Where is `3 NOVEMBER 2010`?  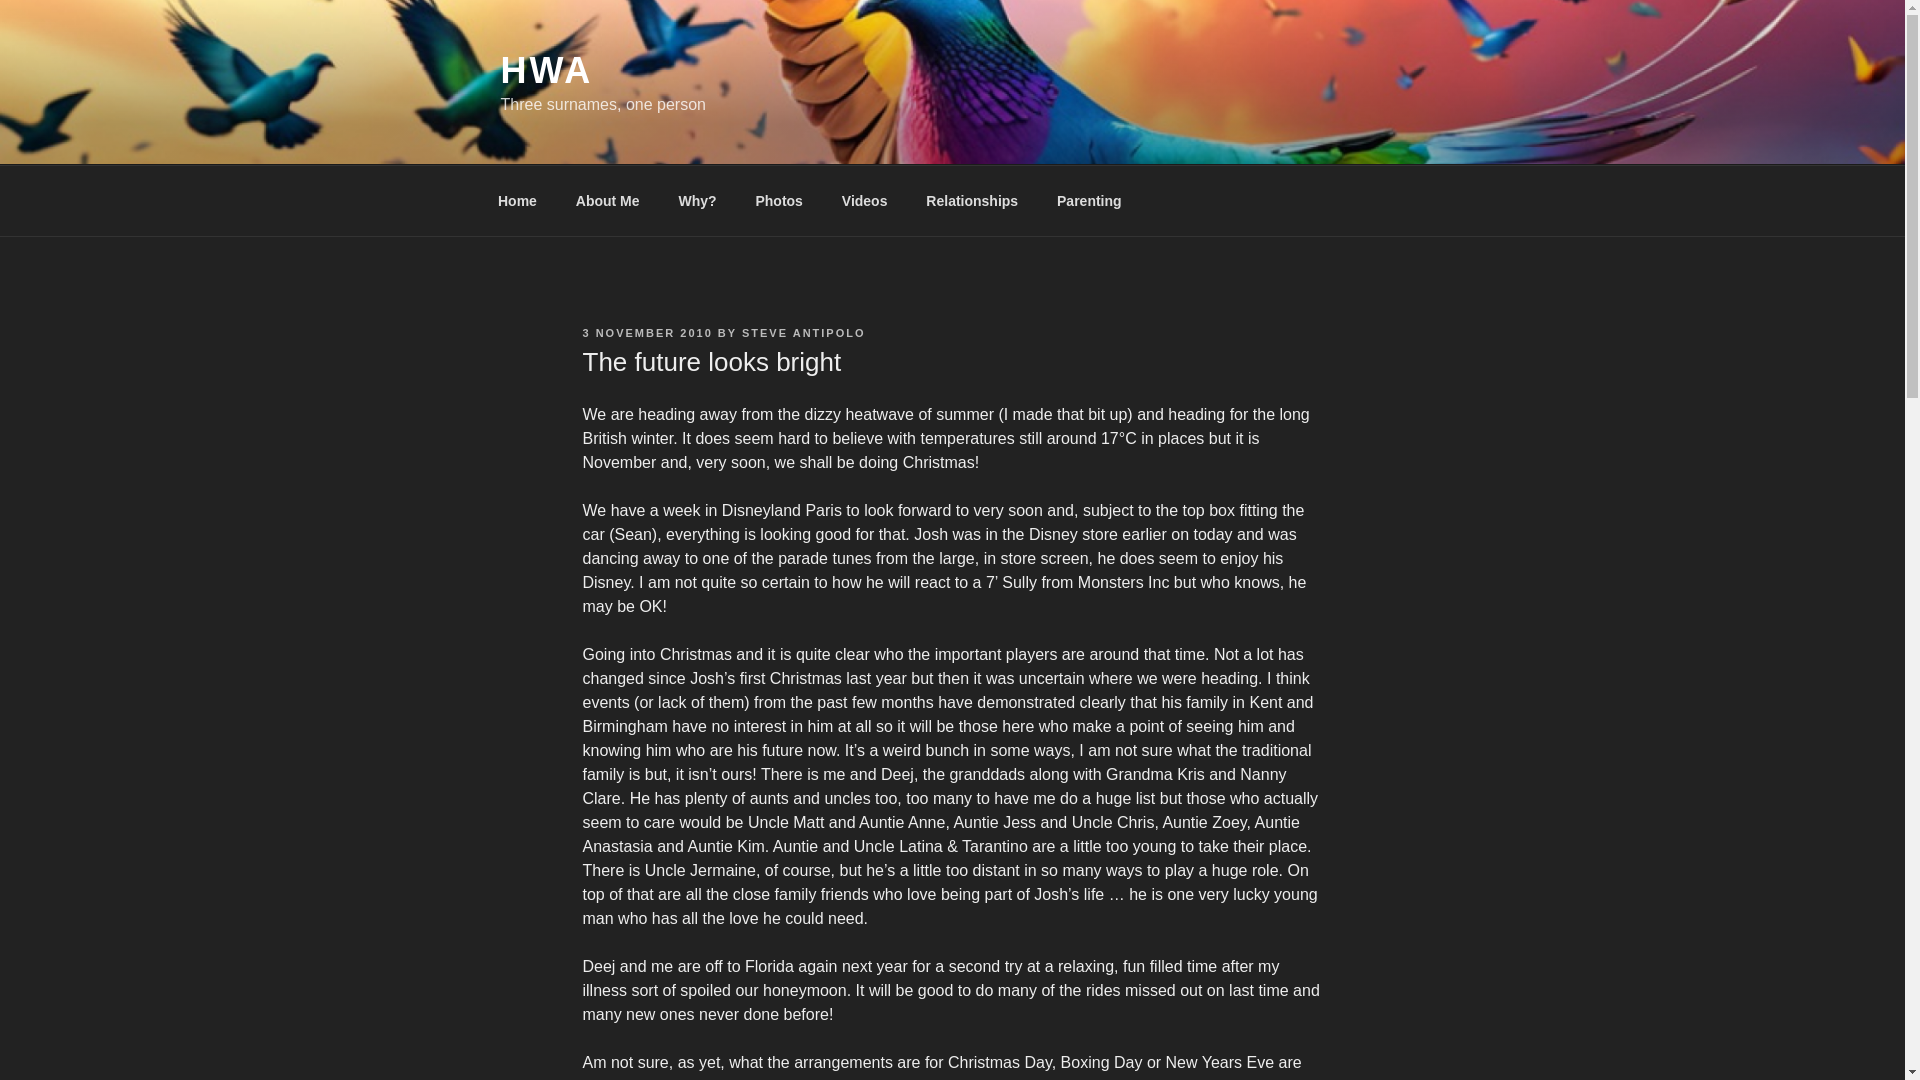
3 NOVEMBER 2010 is located at coordinates (646, 333).